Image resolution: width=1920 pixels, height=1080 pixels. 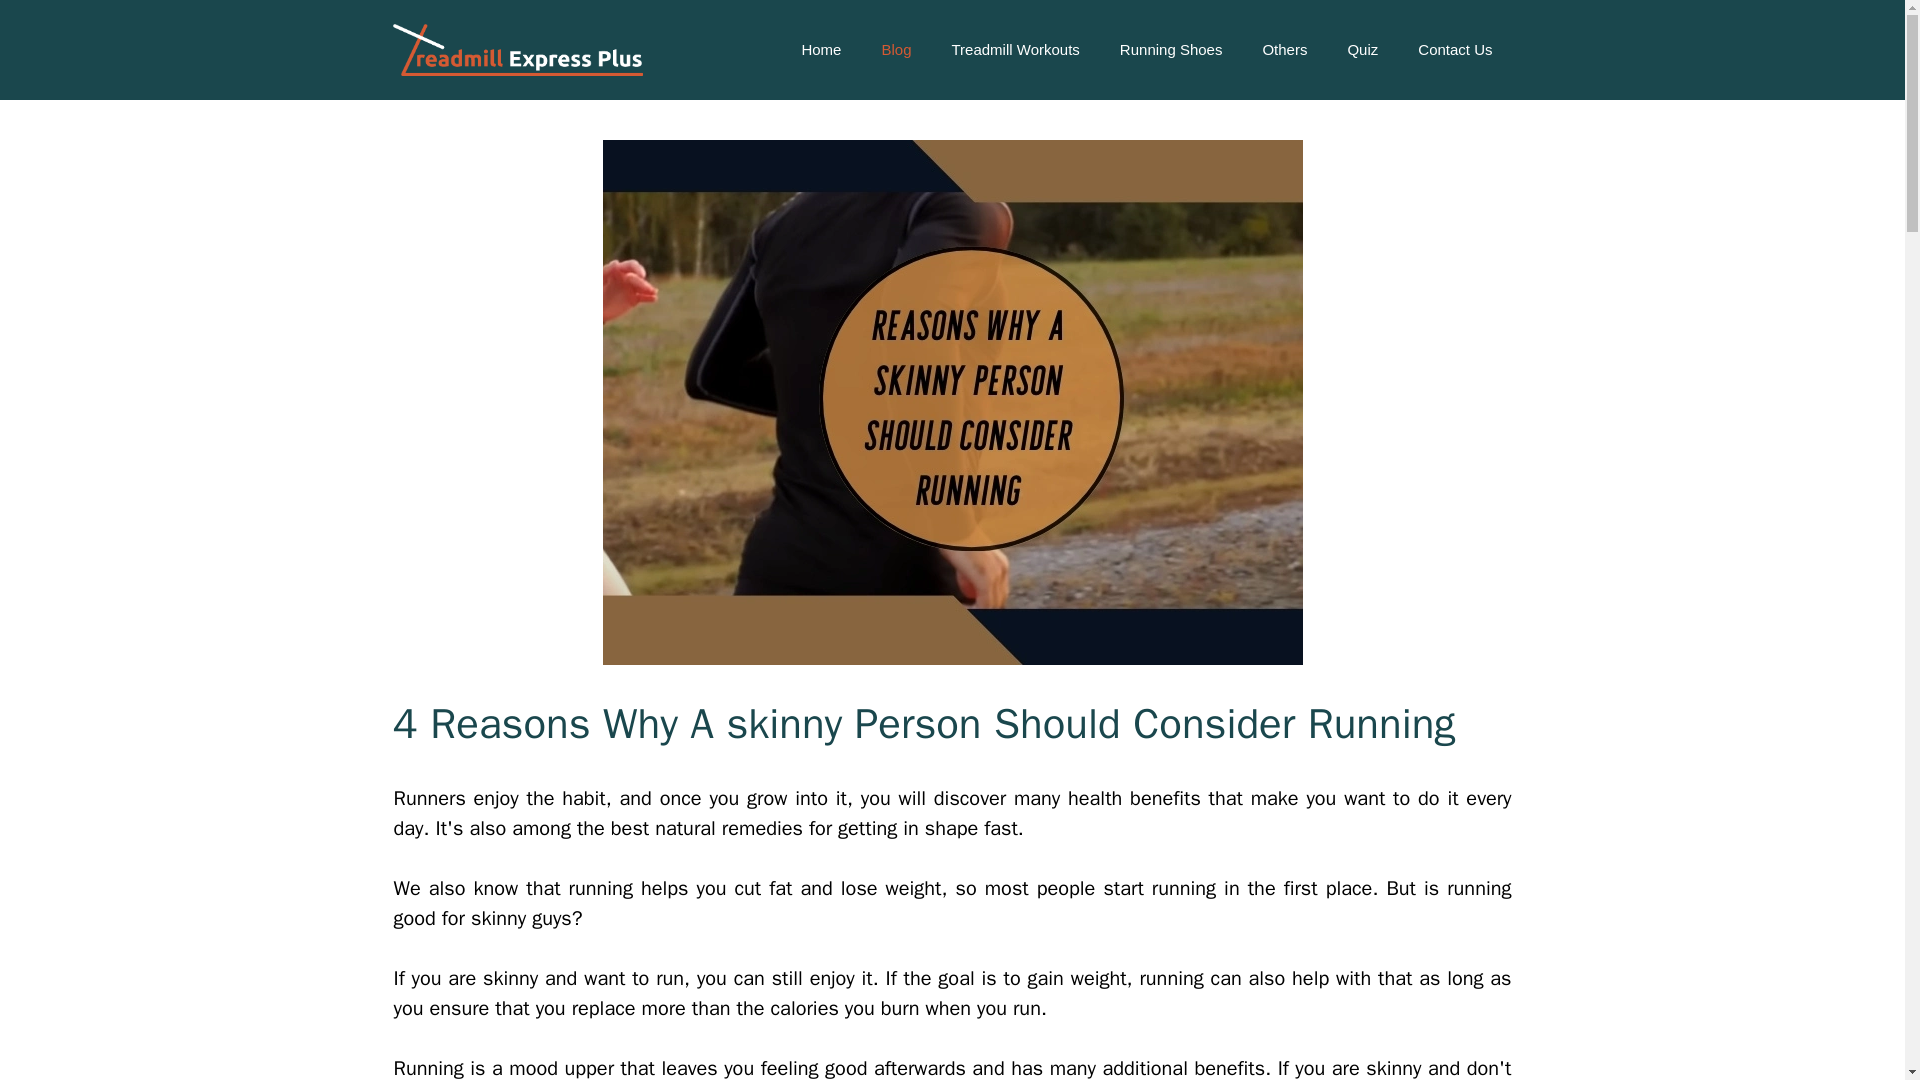 I want to click on Treadmill Workouts, so click(x=1014, y=50).